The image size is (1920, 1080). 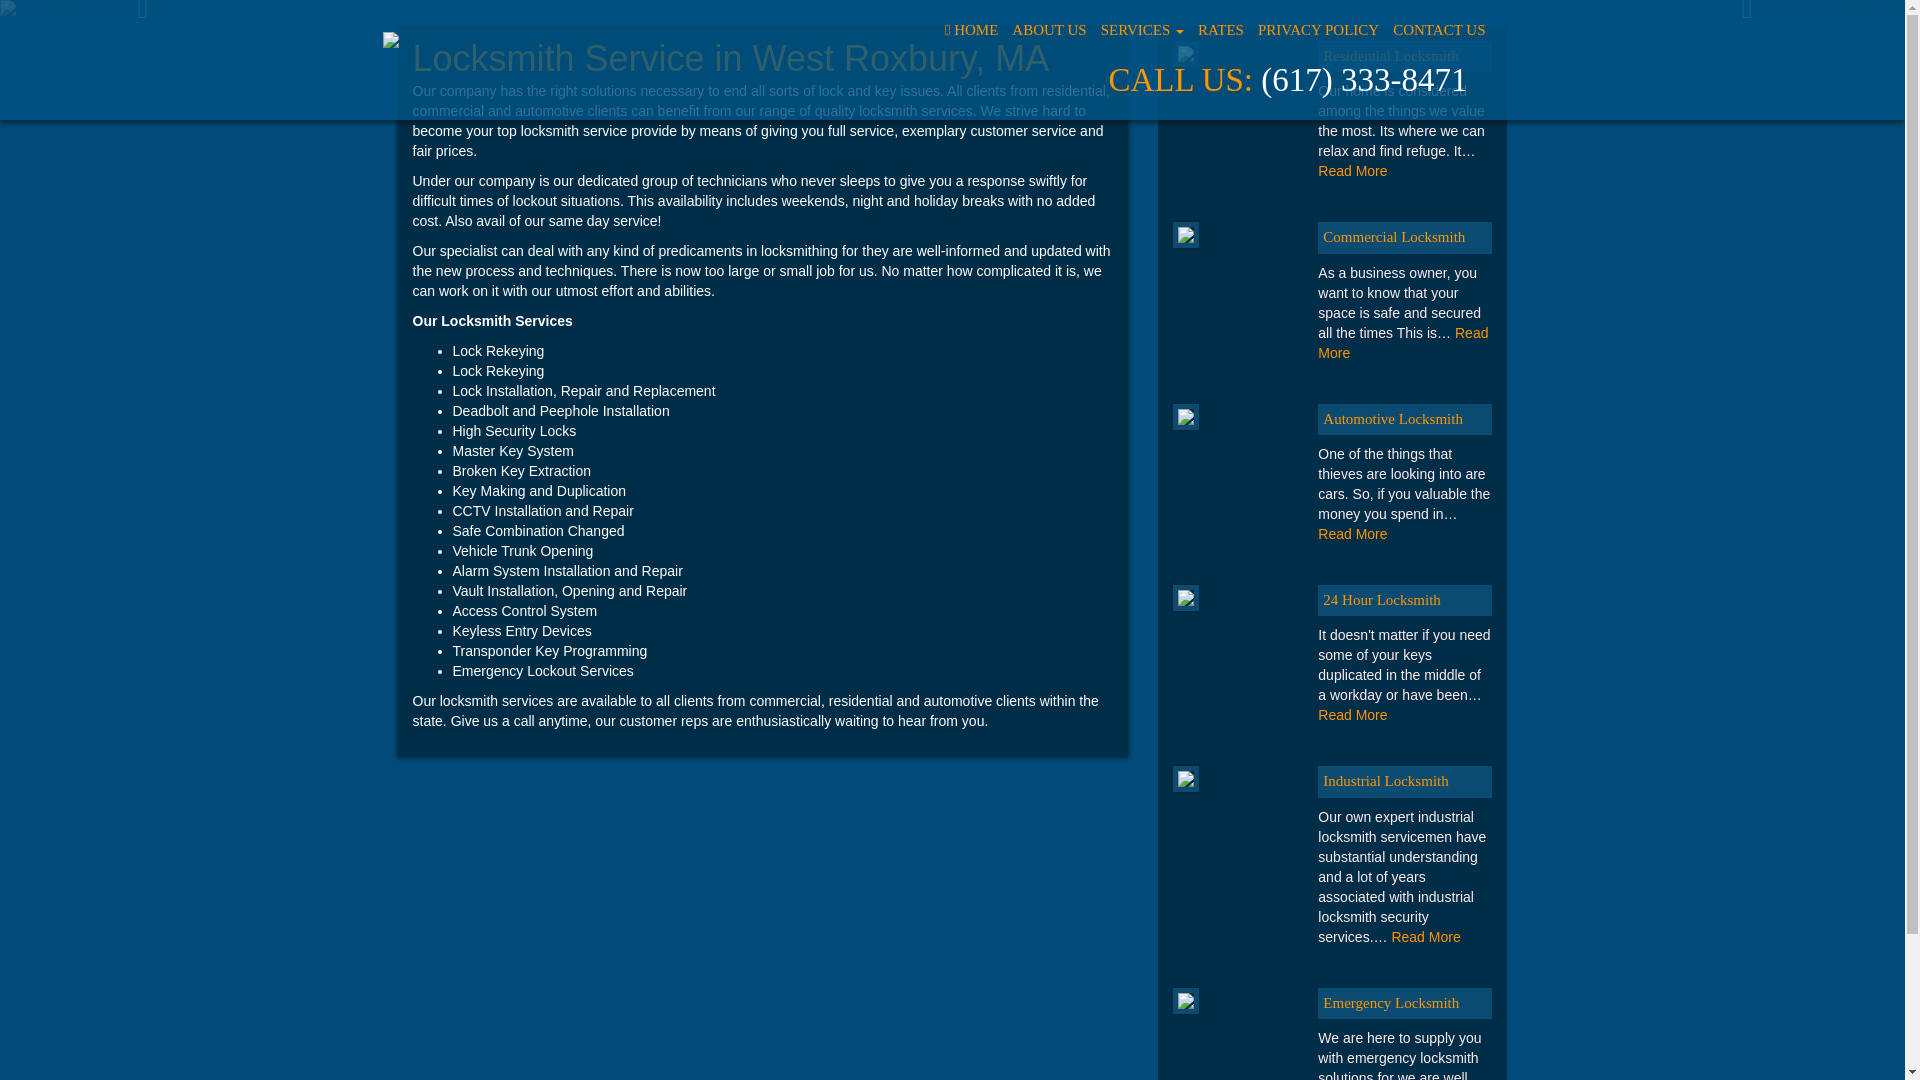 I want to click on RATES, so click(x=1220, y=29).